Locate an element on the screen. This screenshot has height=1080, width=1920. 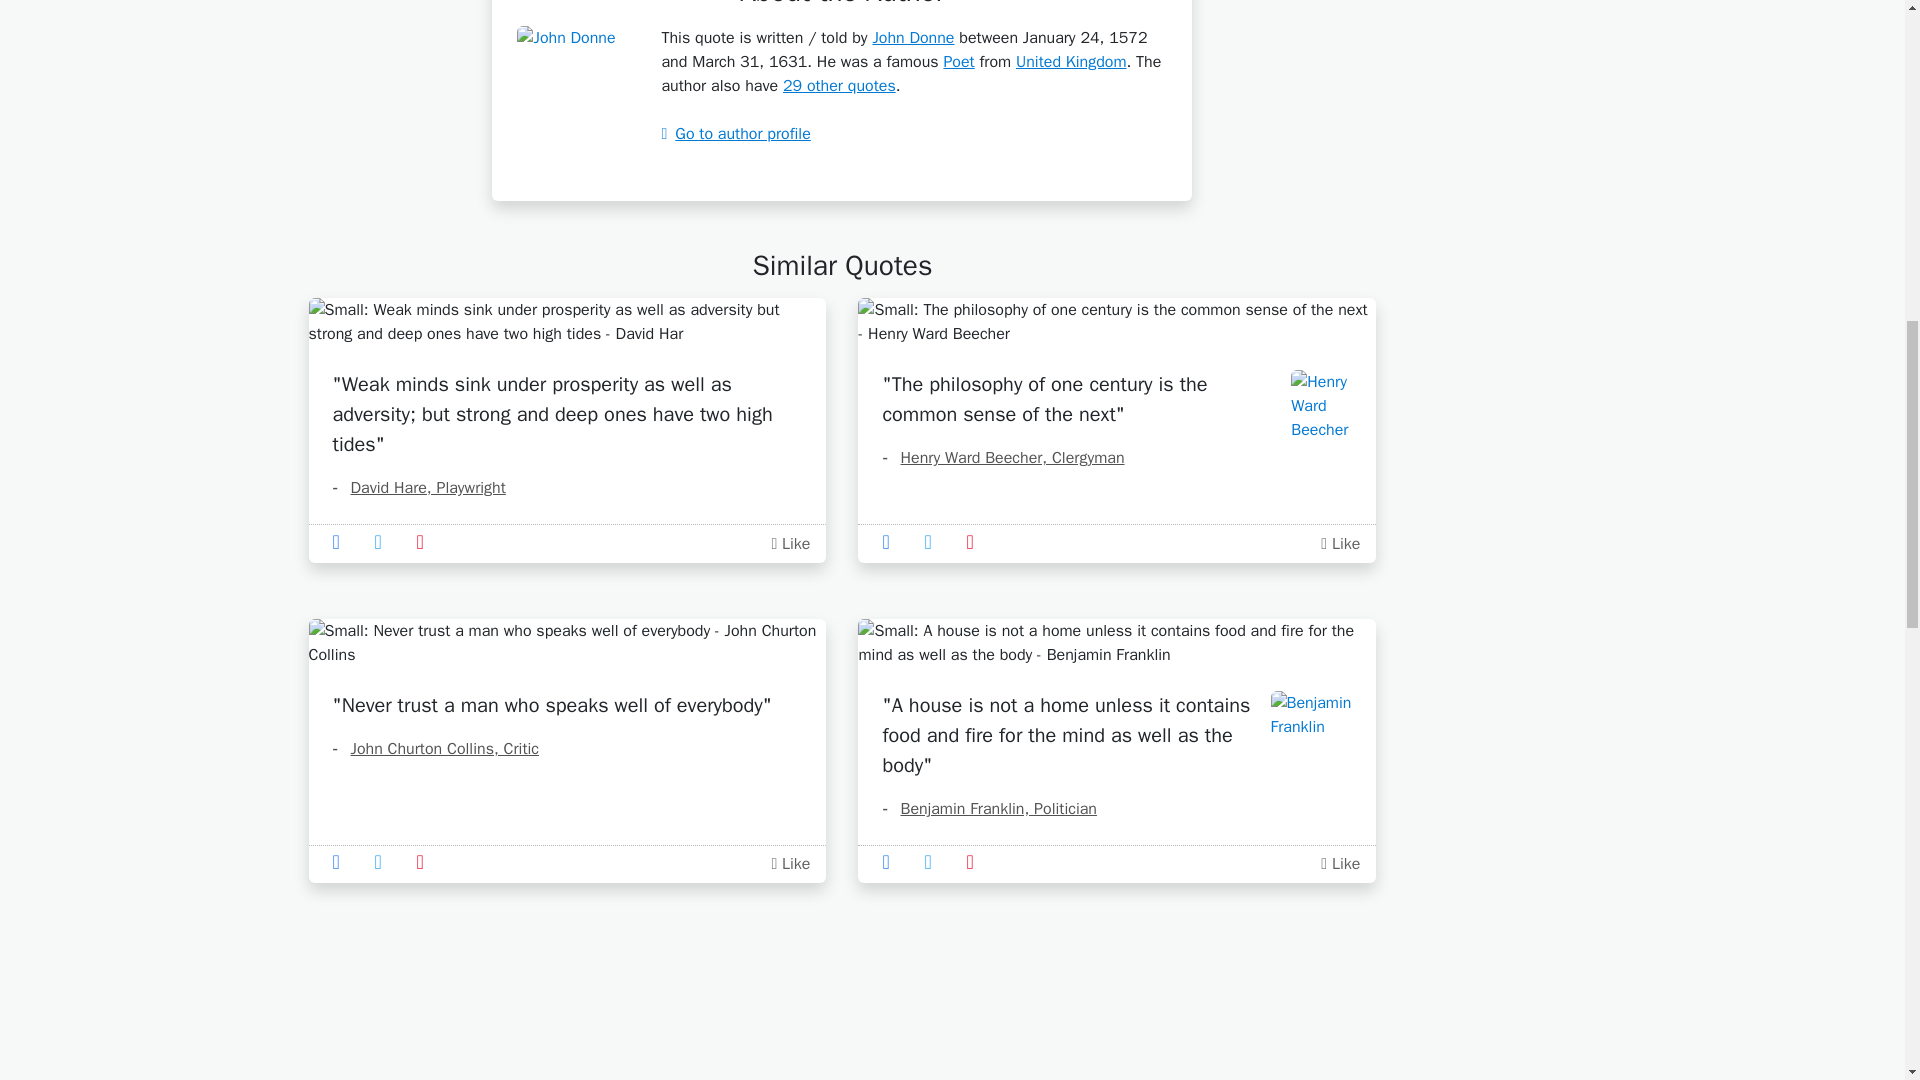
29 other quotes is located at coordinates (840, 86).